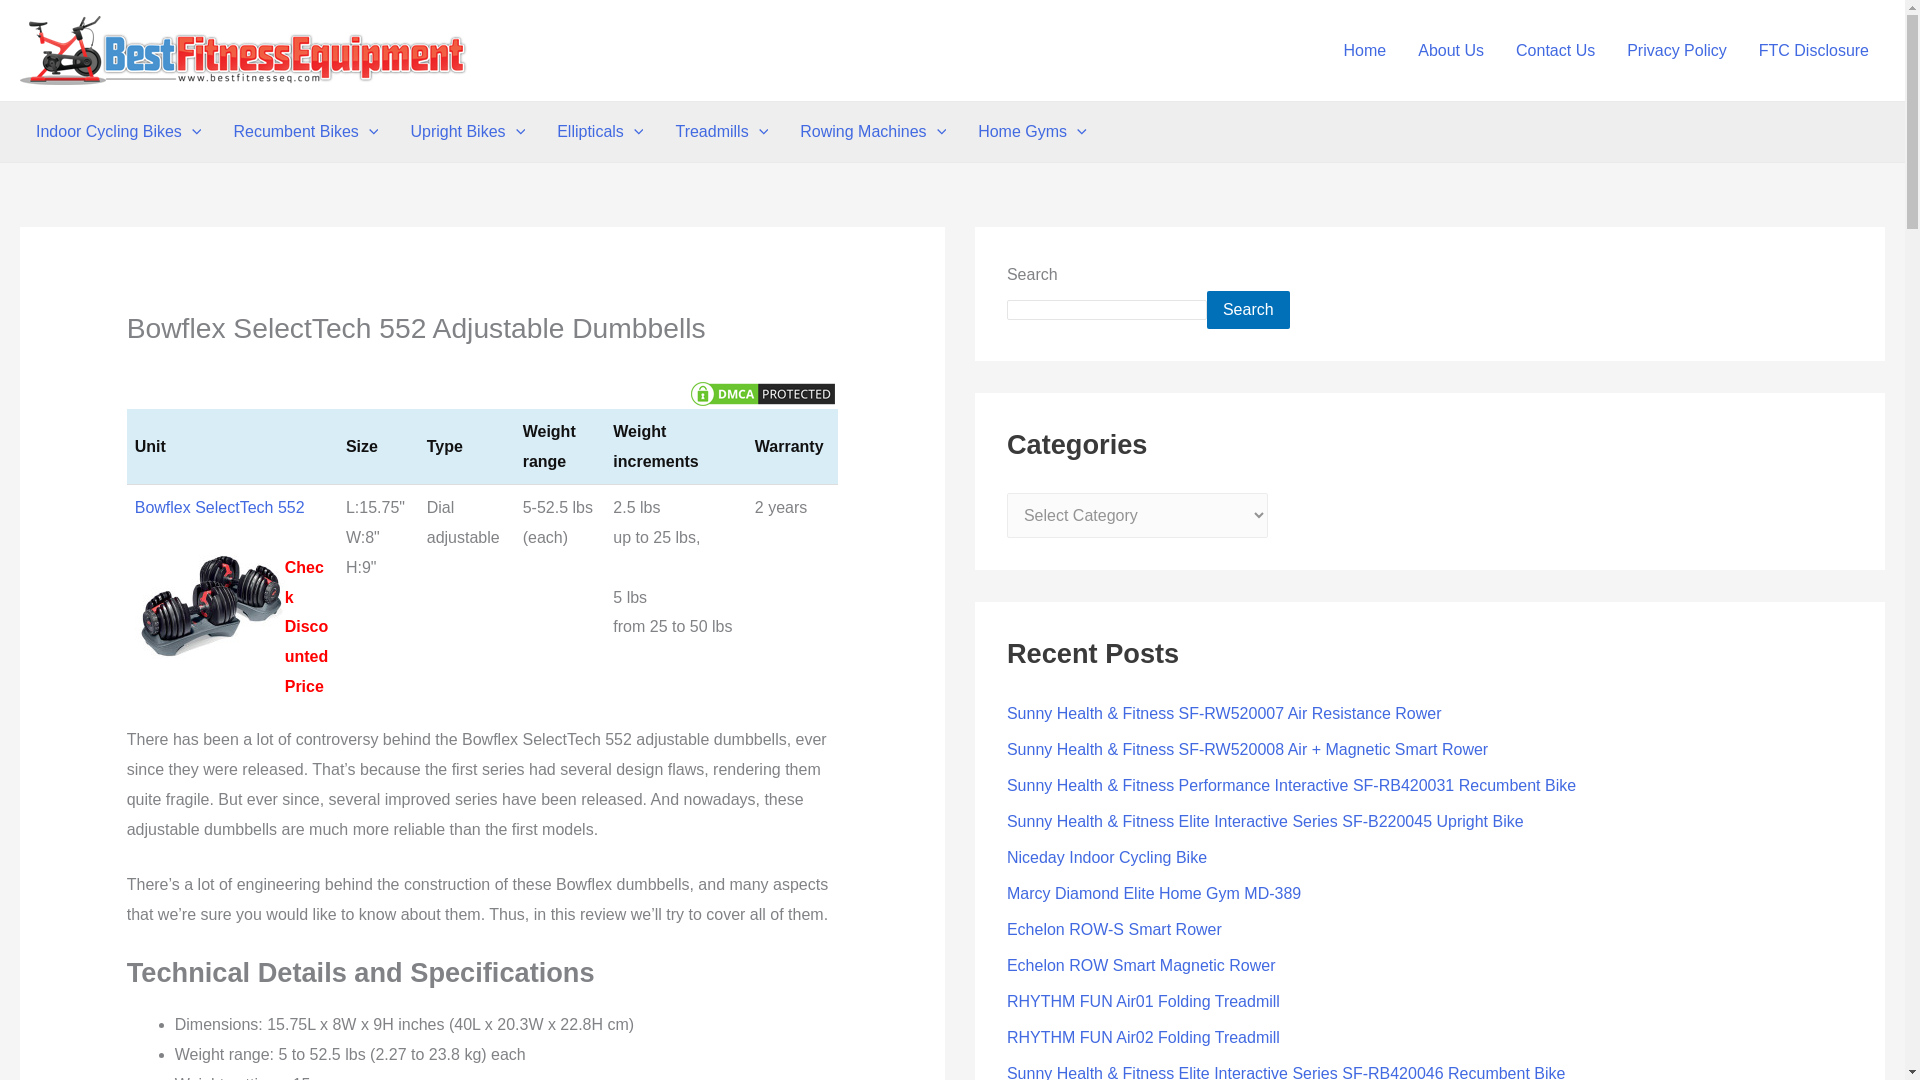 This screenshot has height=1080, width=1920. What do you see at coordinates (762, 392) in the screenshot?
I see `Content Protection by DMCA.com` at bounding box center [762, 392].